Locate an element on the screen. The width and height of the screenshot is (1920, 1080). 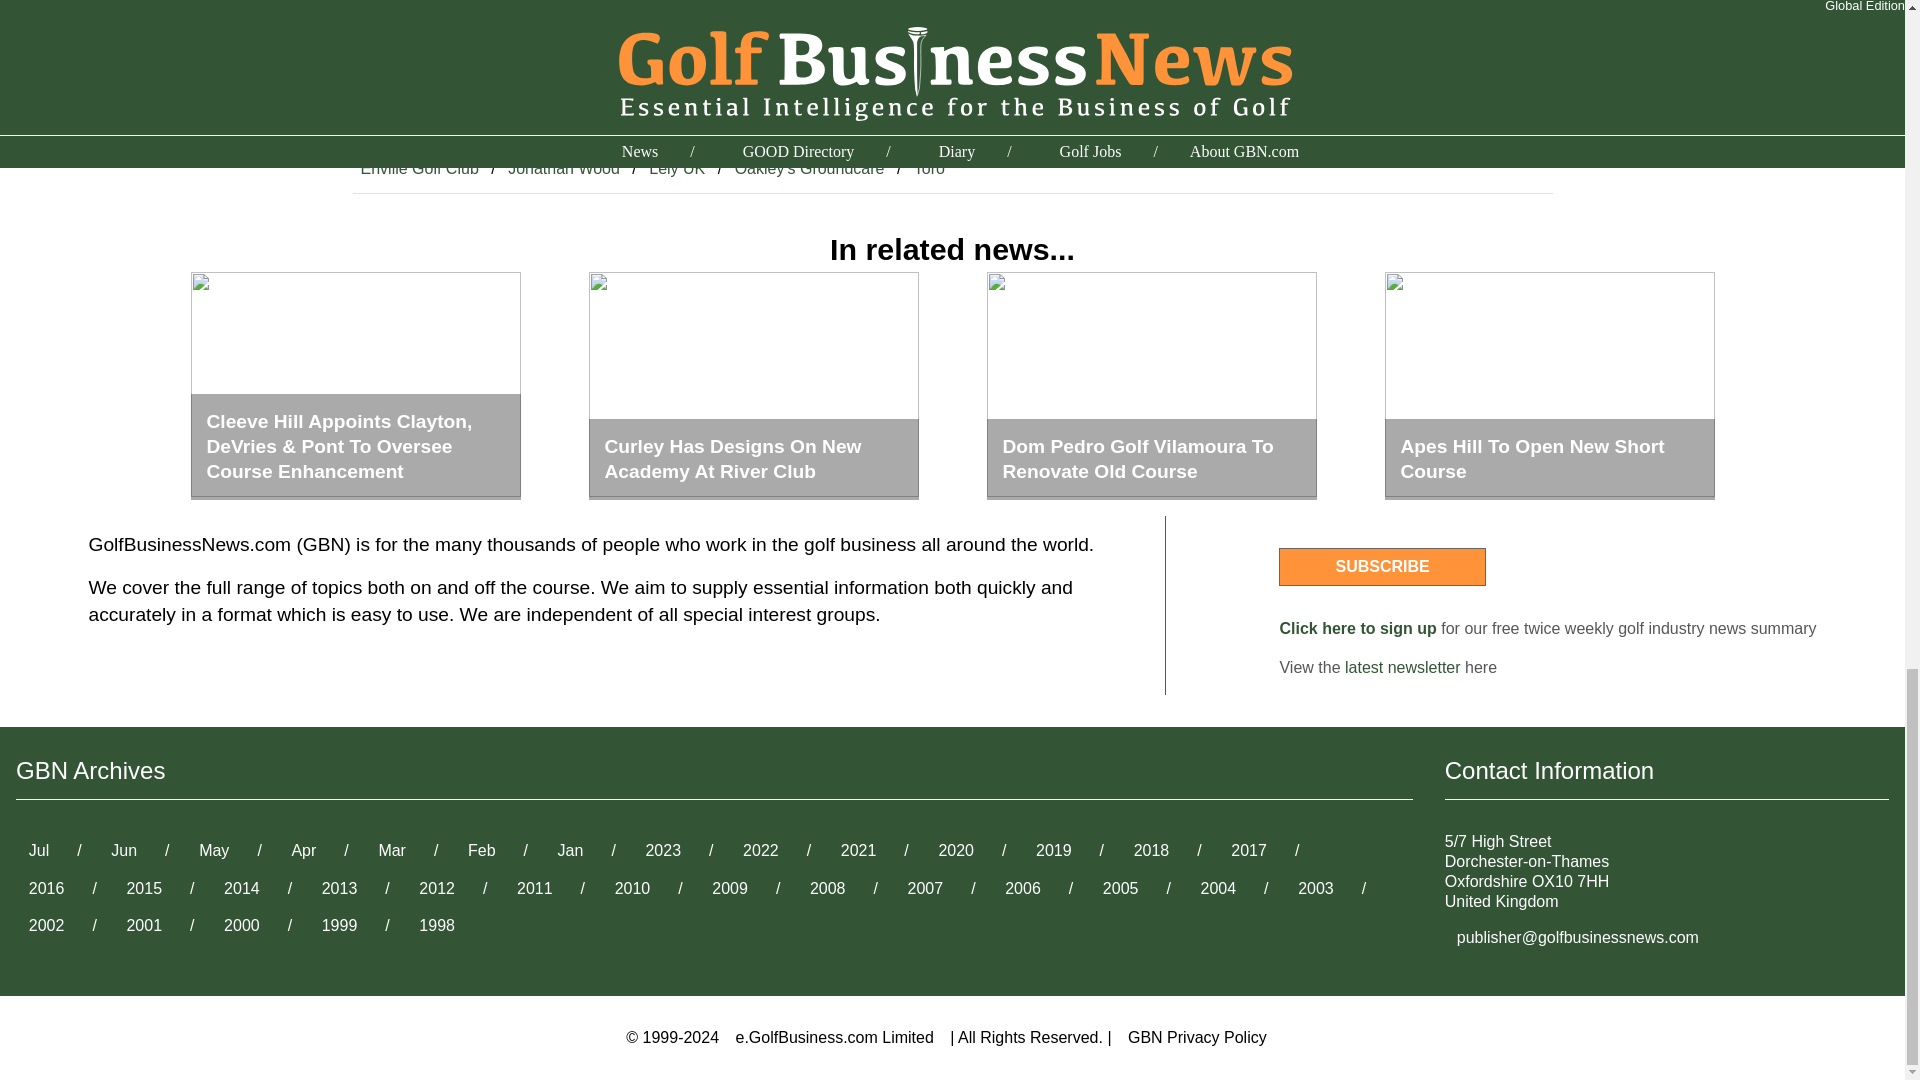
Oakley's Groundcare is located at coordinates (810, 168).